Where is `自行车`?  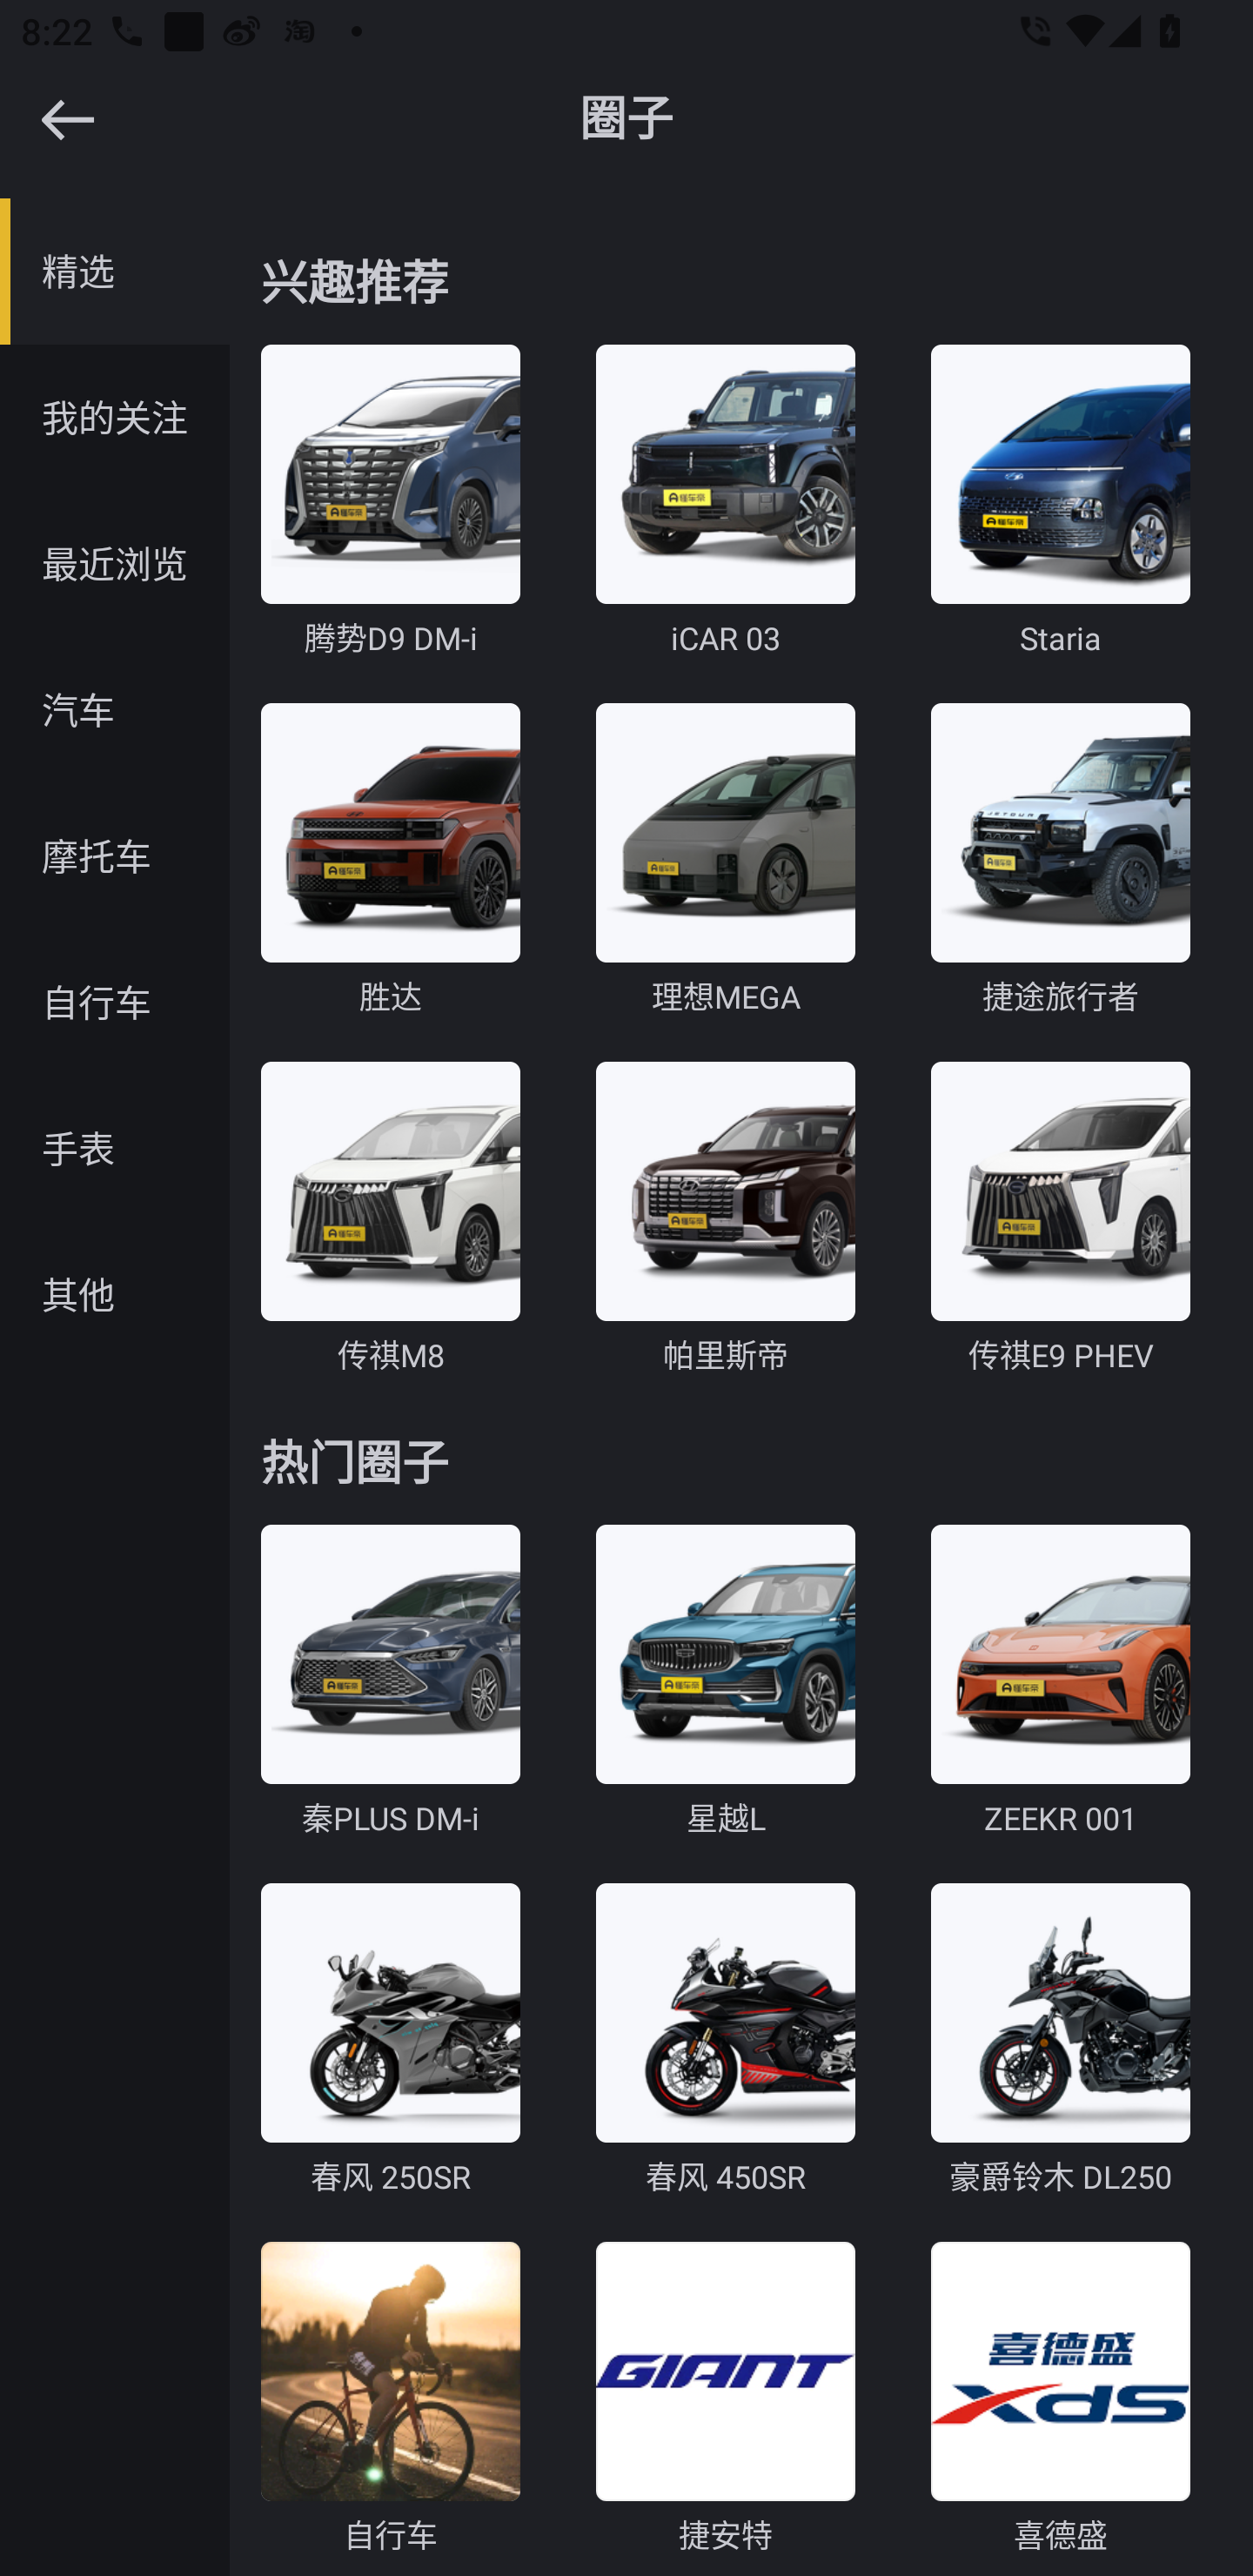 自行车 is located at coordinates (390, 2399).